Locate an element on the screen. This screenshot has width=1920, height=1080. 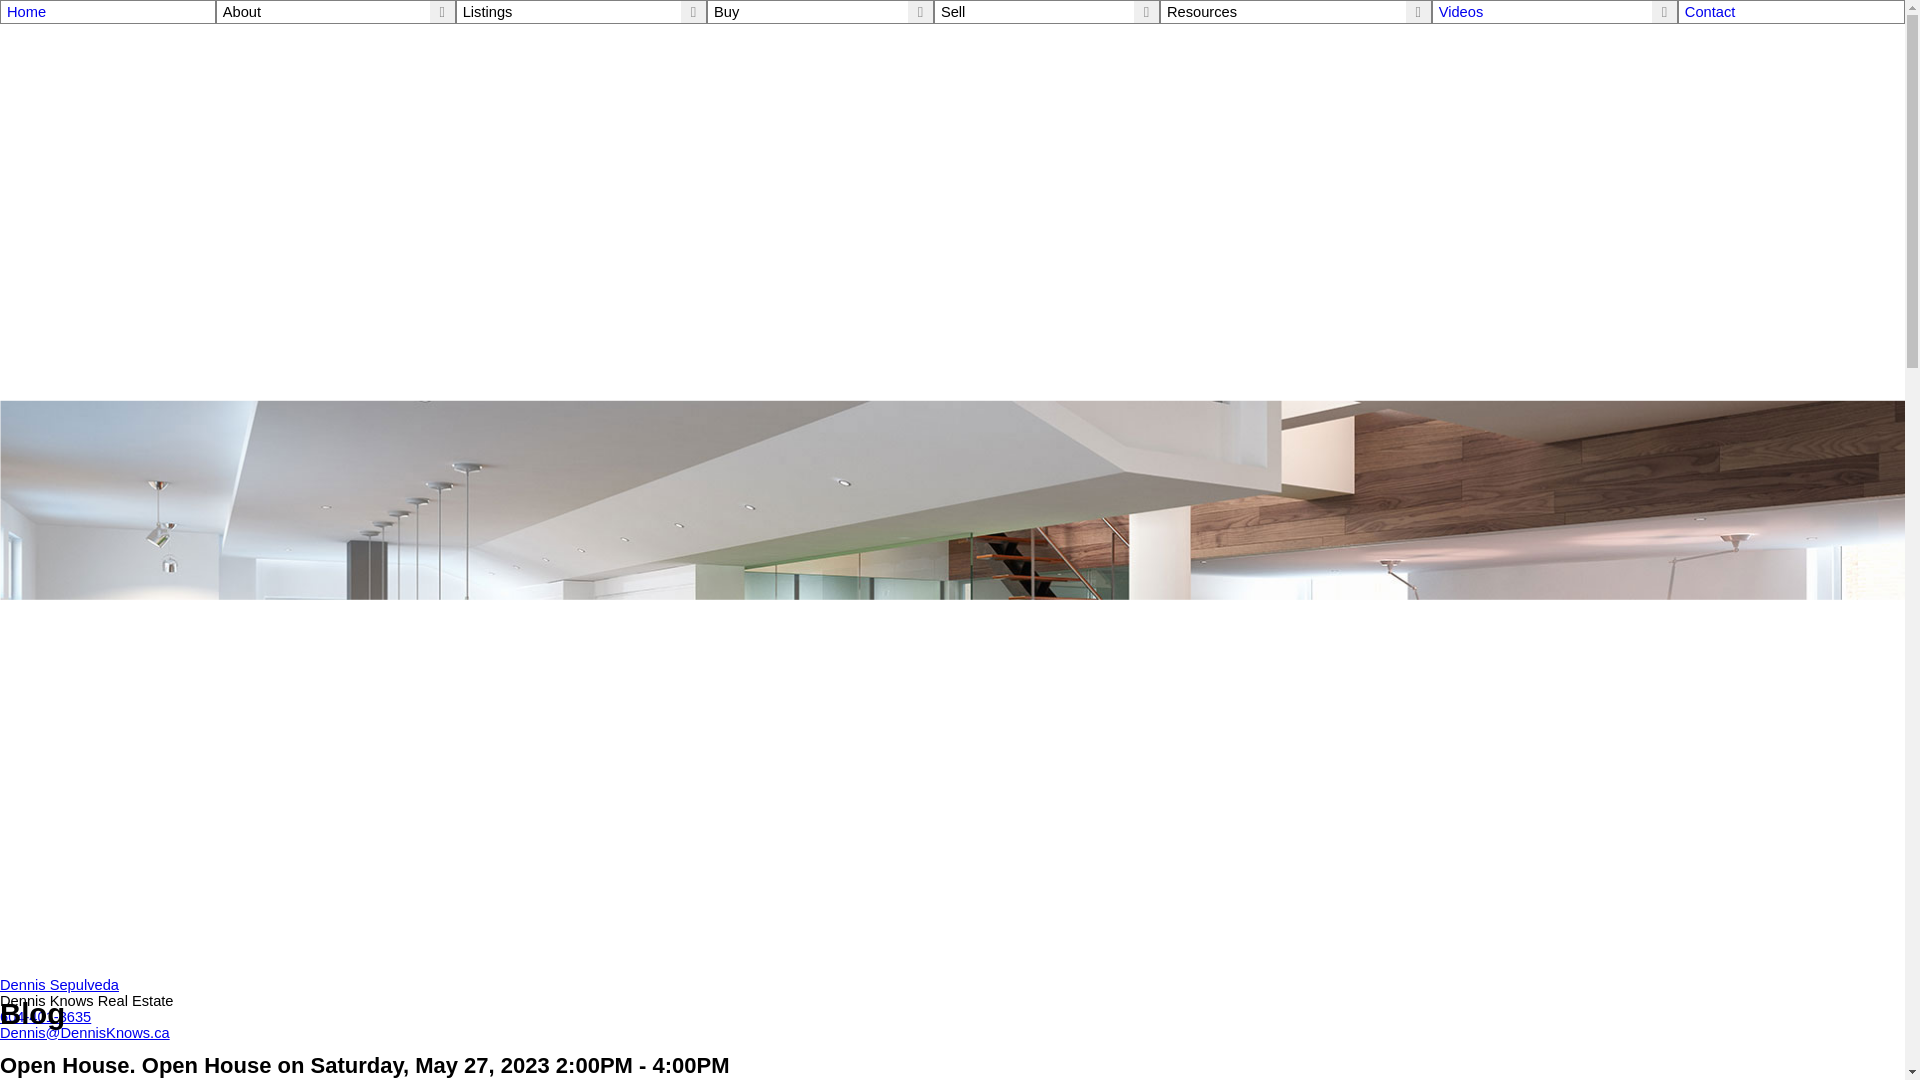
Listings is located at coordinates (487, 12).